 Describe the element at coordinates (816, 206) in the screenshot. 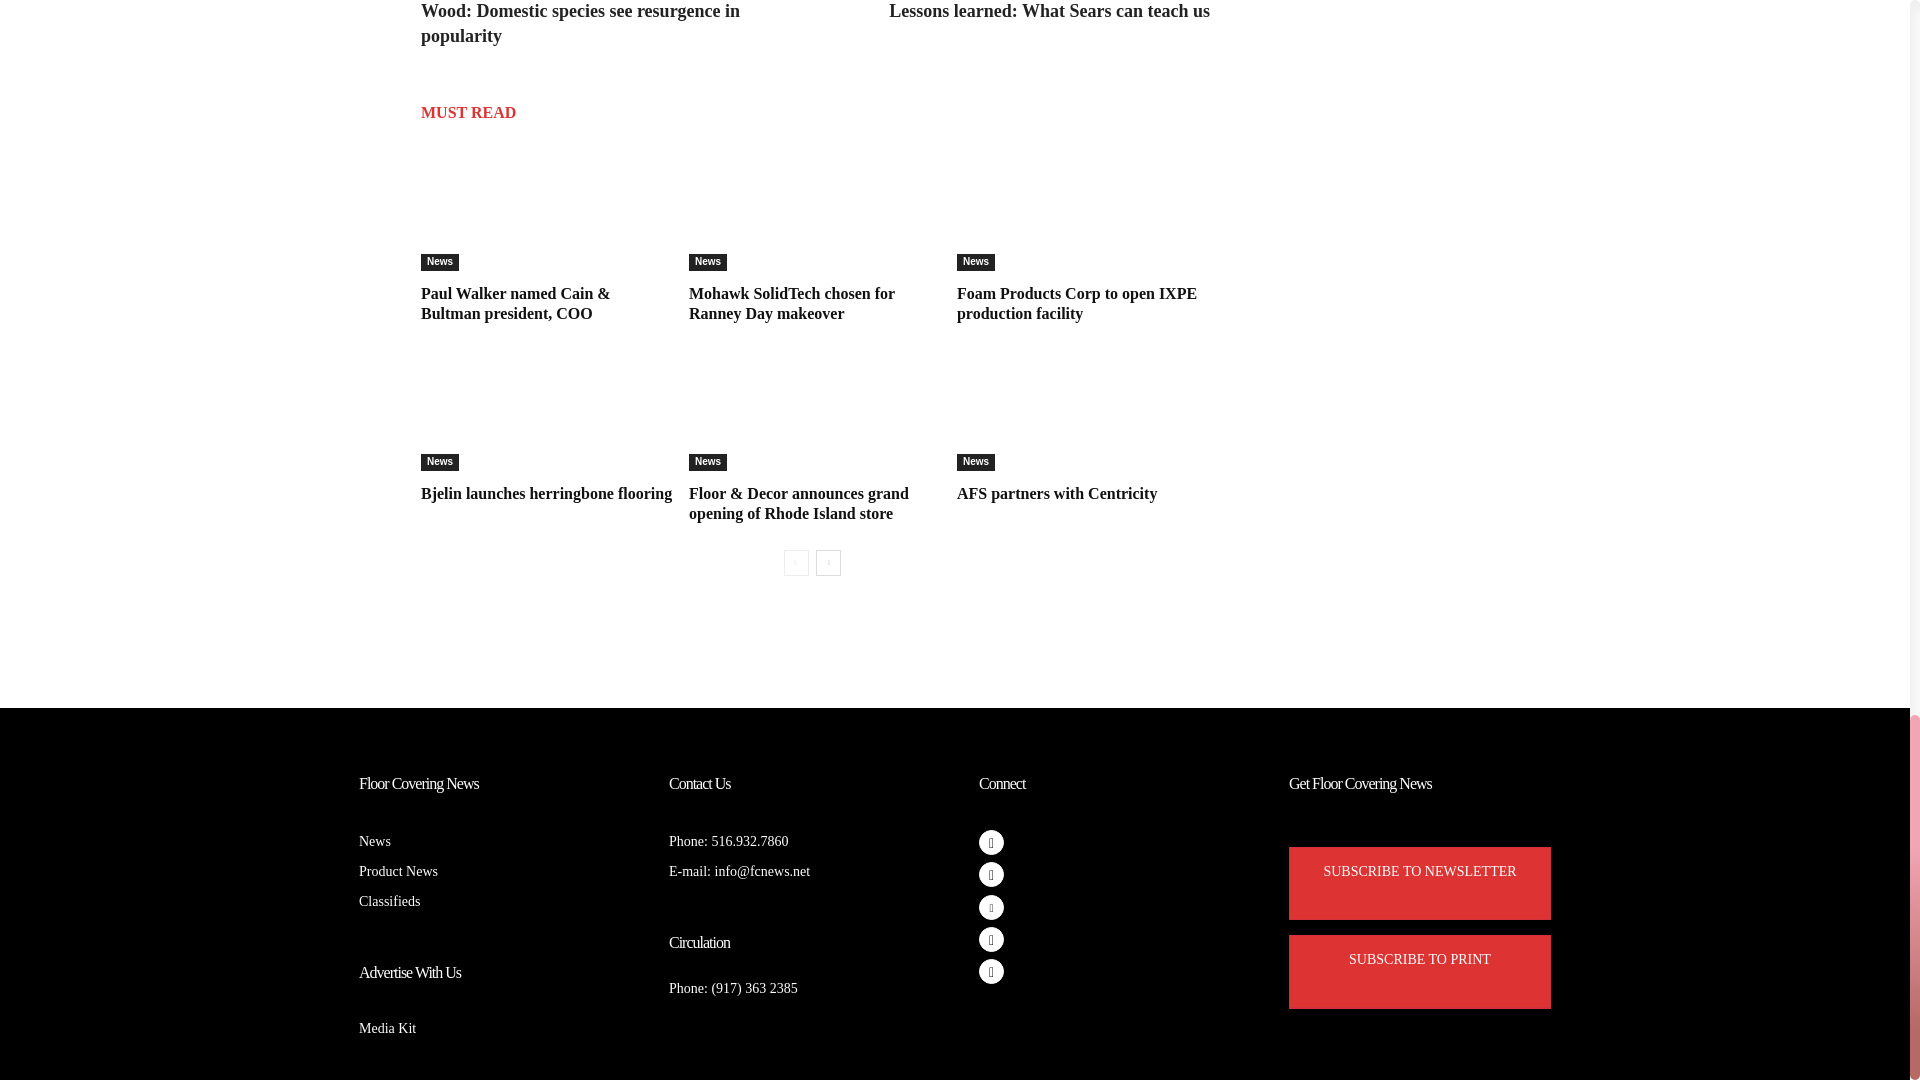

I see `Mohawk SolidTech chosen for Ranney Day makeover` at that location.